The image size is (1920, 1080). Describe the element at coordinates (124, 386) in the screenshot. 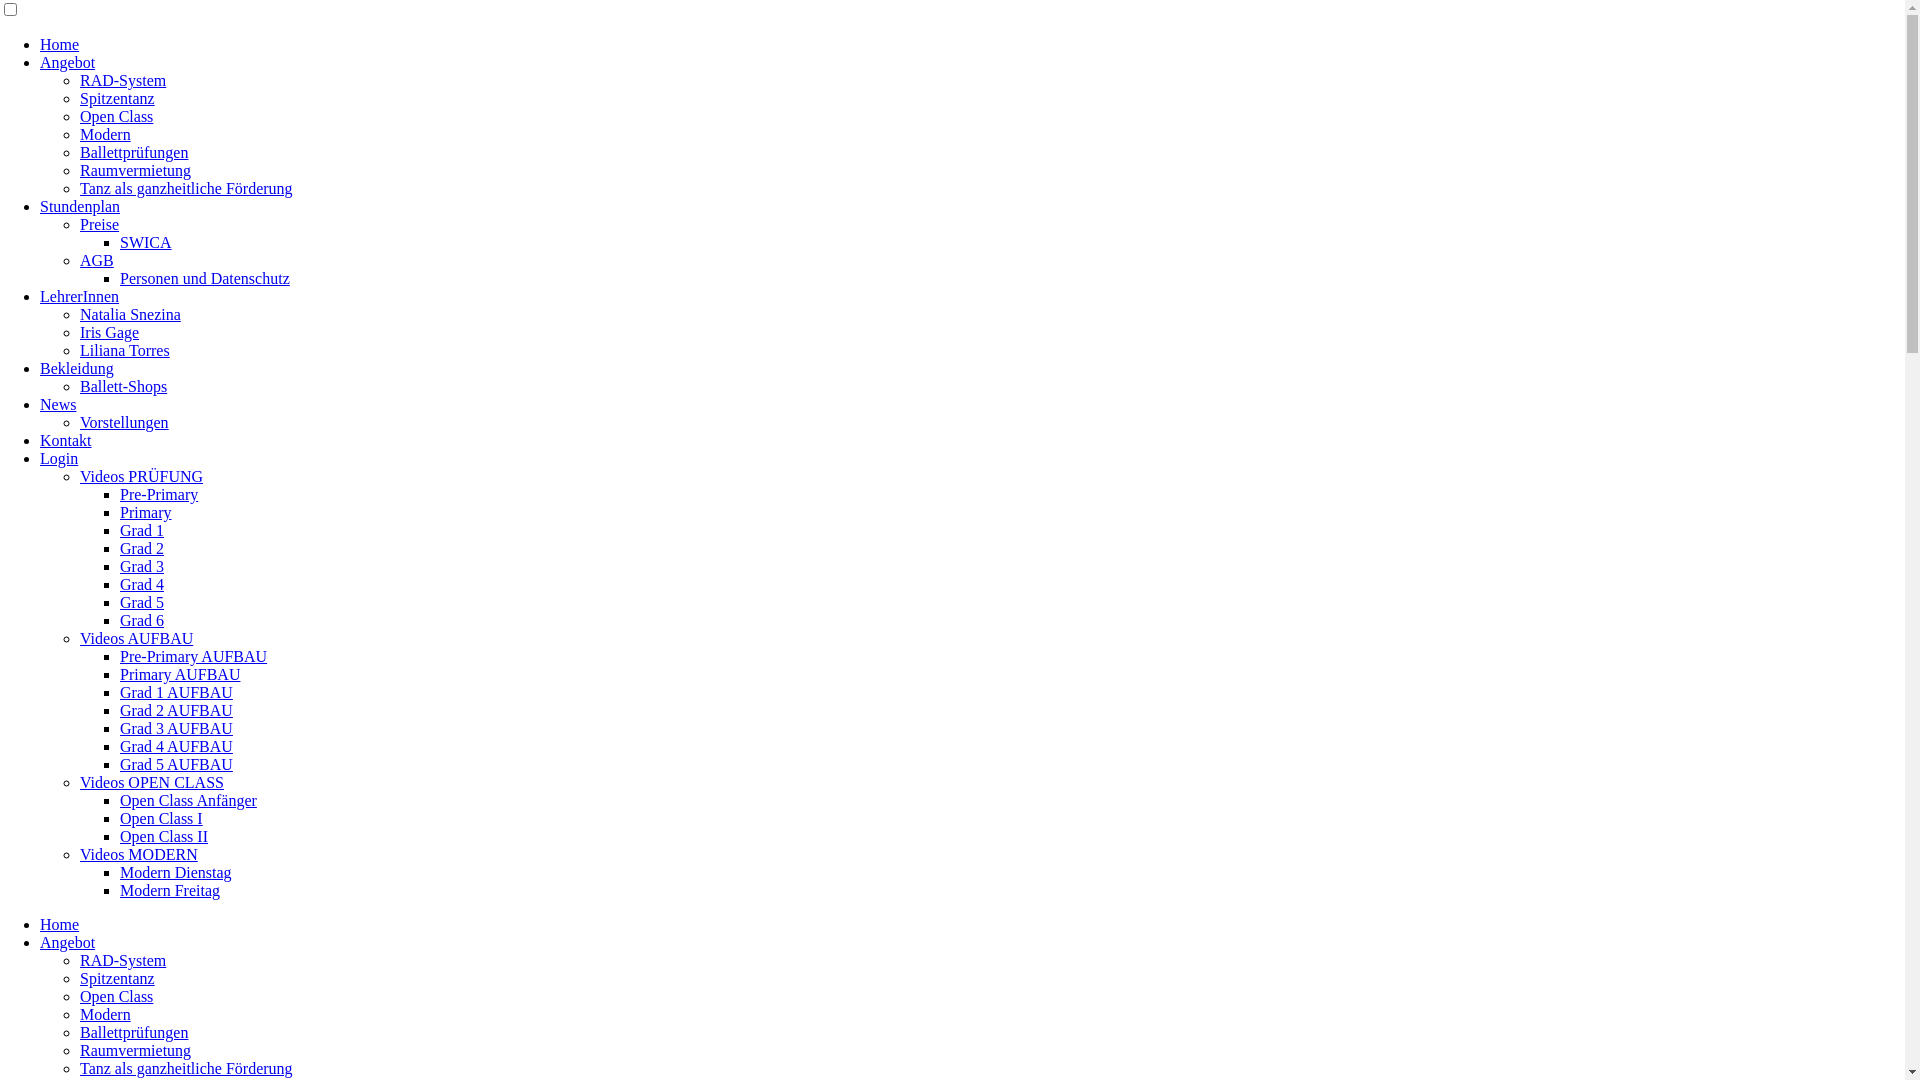

I see `Ballett-Shops` at that location.